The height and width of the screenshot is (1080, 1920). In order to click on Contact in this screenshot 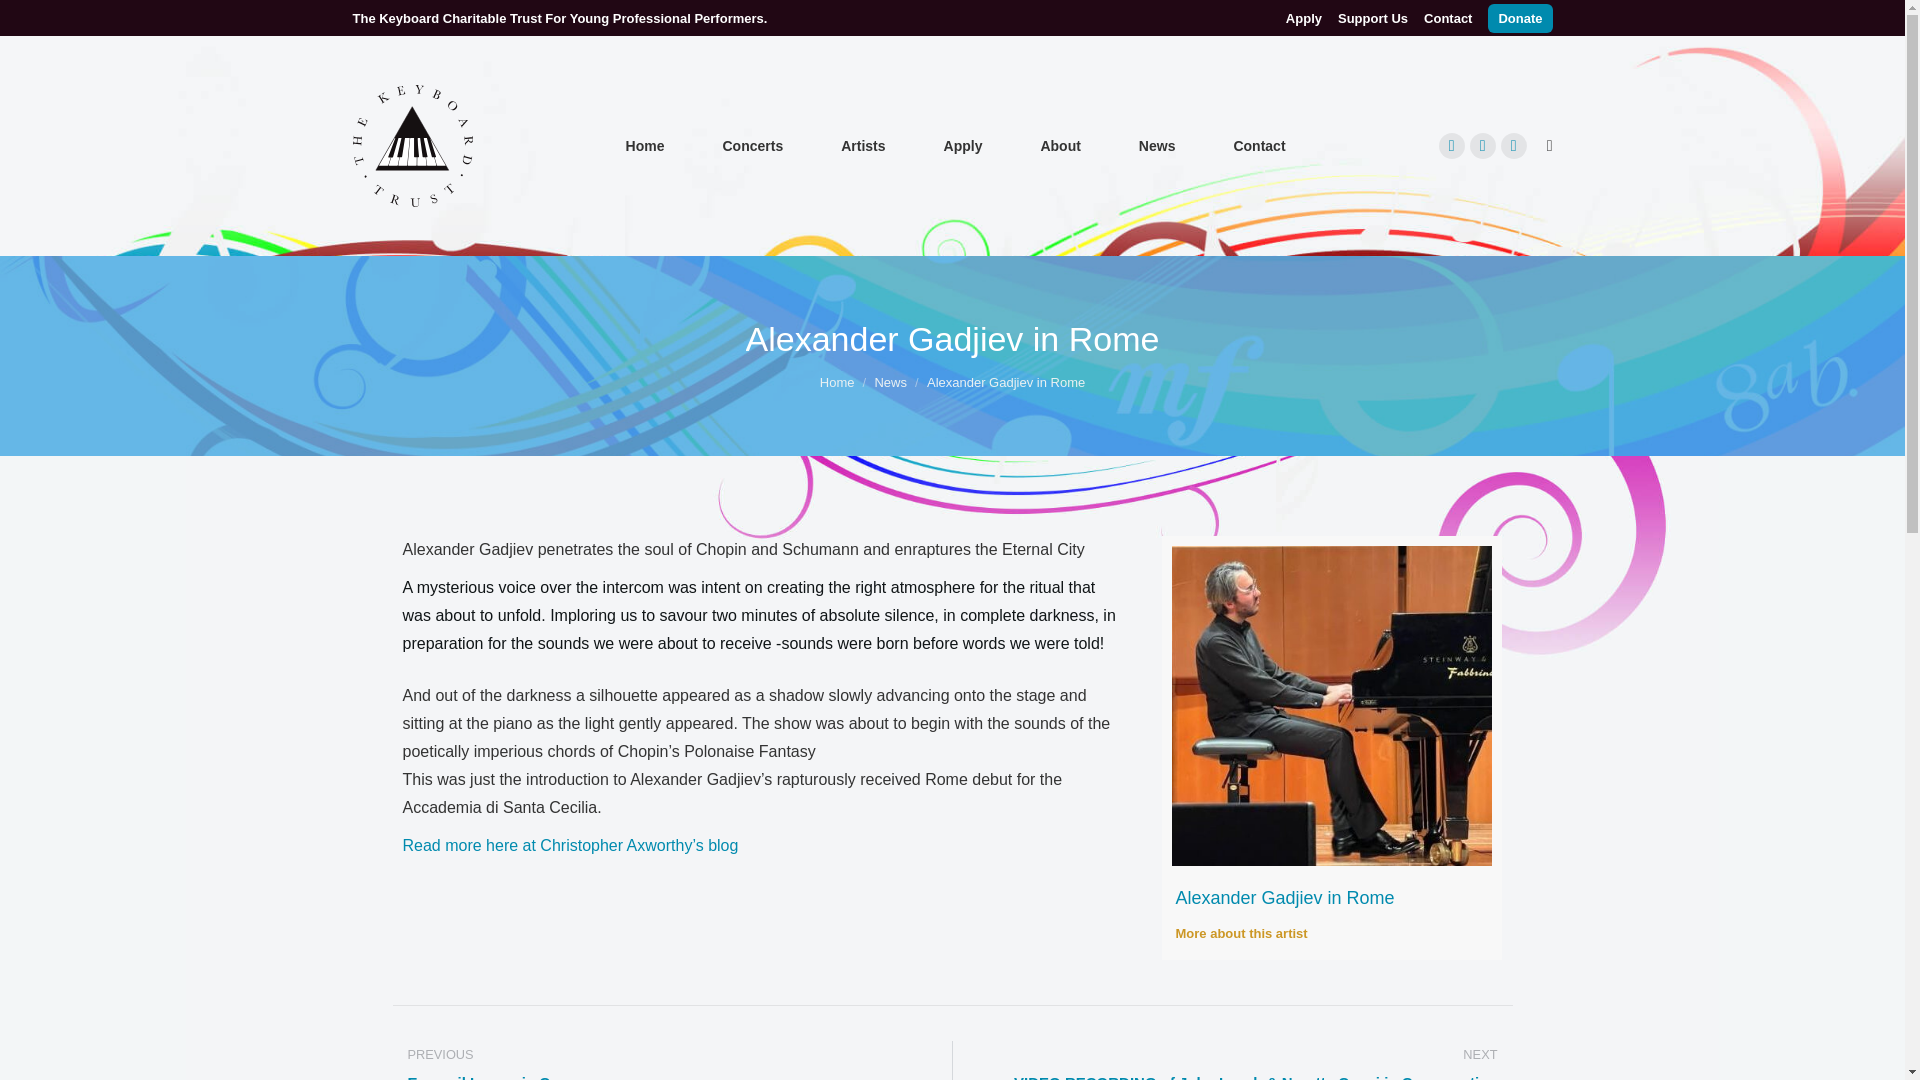, I will do `click(1448, 17)`.